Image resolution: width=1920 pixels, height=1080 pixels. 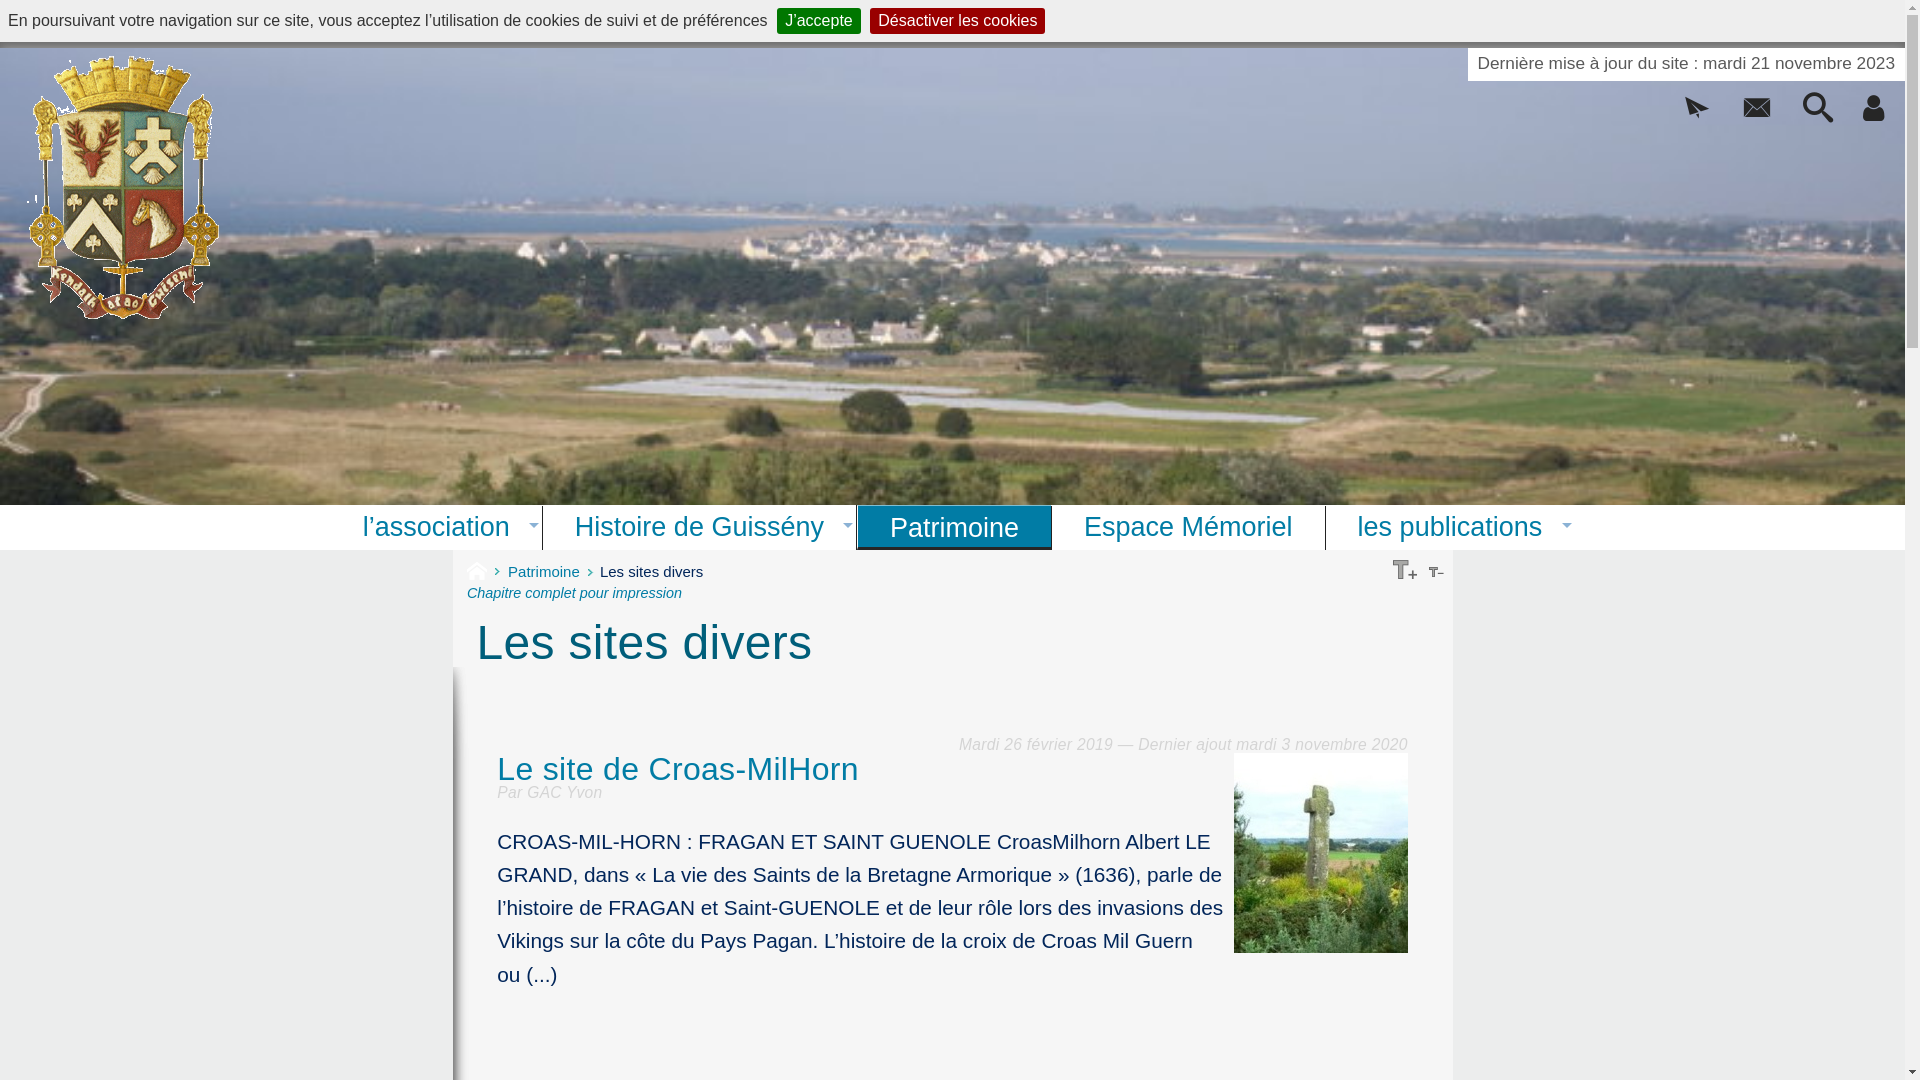 What do you see at coordinates (1450, 528) in the screenshot?
I see `les publications` at bounding box center [1450, 528].